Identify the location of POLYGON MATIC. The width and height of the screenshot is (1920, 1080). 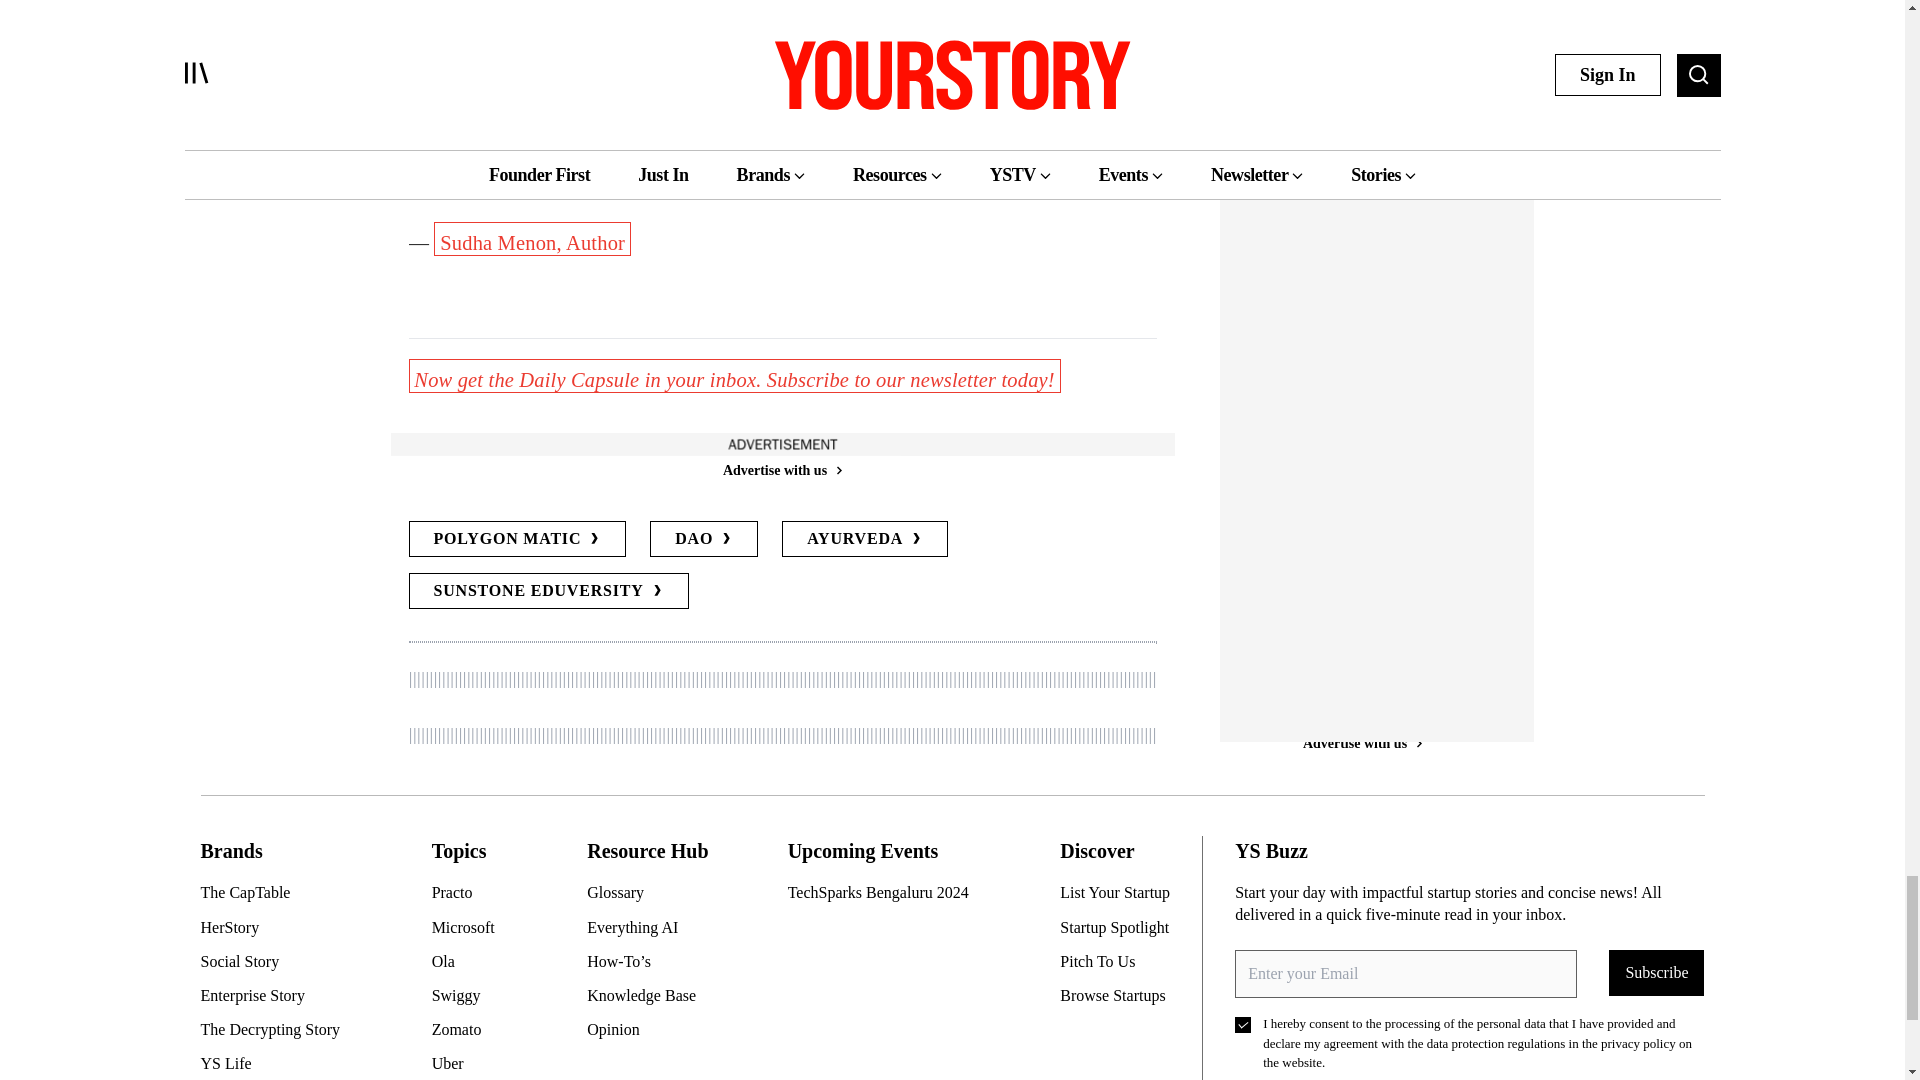
(516, 538).